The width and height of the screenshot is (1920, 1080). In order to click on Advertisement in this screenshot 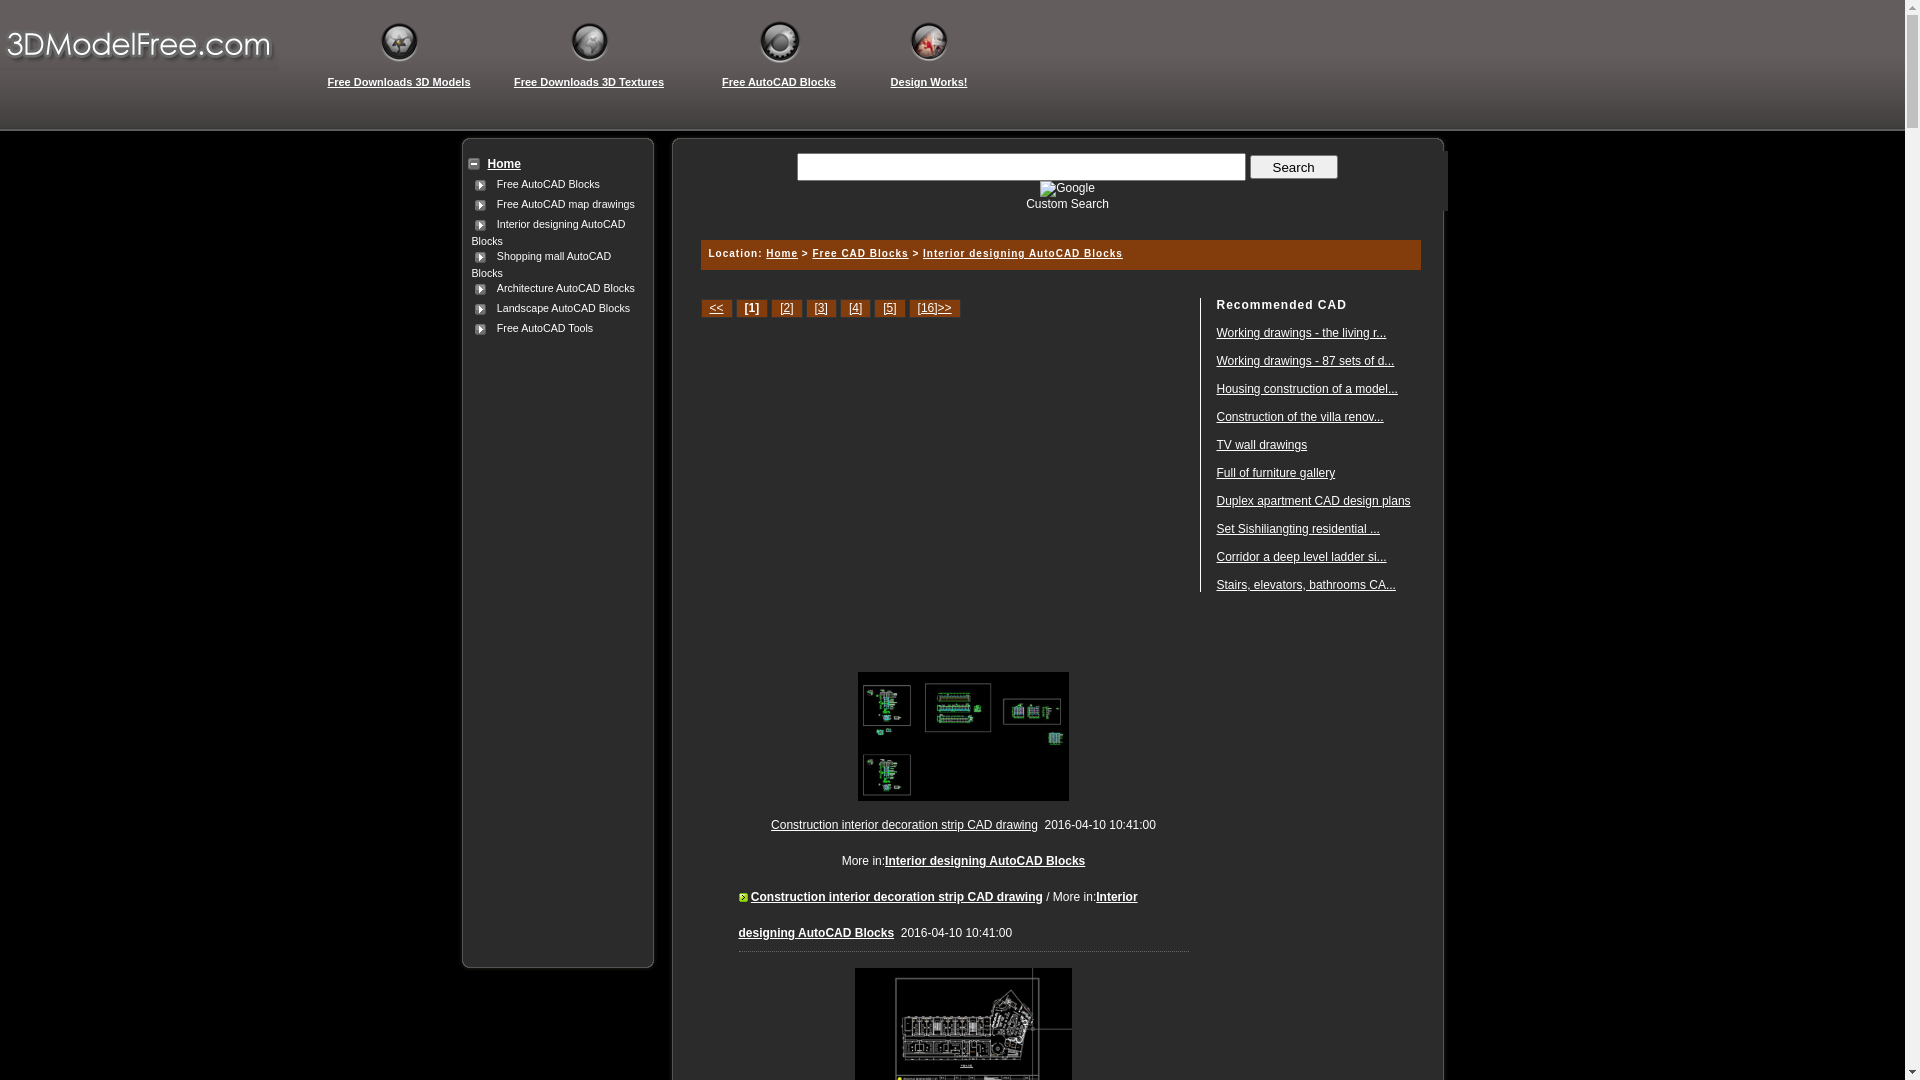, I will do `click(554, 639)`.